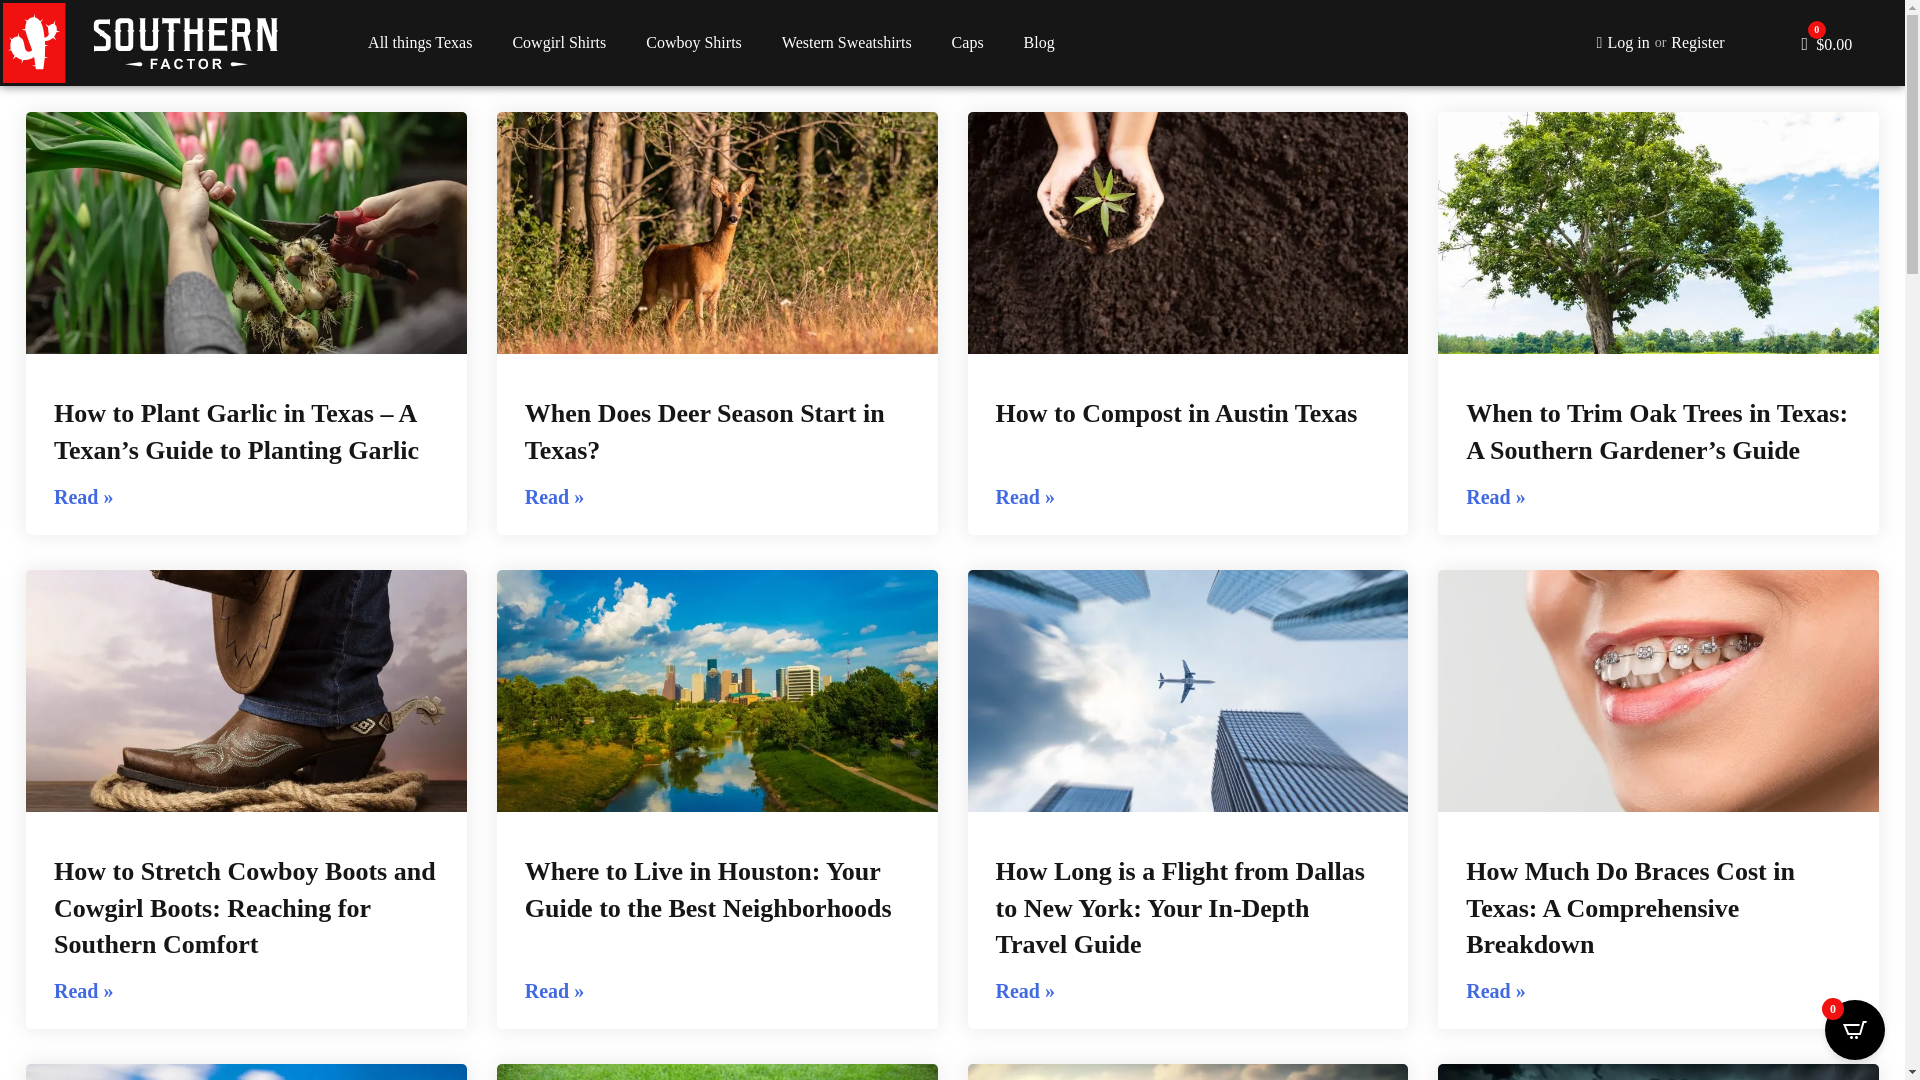 The height and width of the screenshot is (1080, 1920). Describe the element at coordinates (1697, 44) in the screenshot. I see `Register` at that location.